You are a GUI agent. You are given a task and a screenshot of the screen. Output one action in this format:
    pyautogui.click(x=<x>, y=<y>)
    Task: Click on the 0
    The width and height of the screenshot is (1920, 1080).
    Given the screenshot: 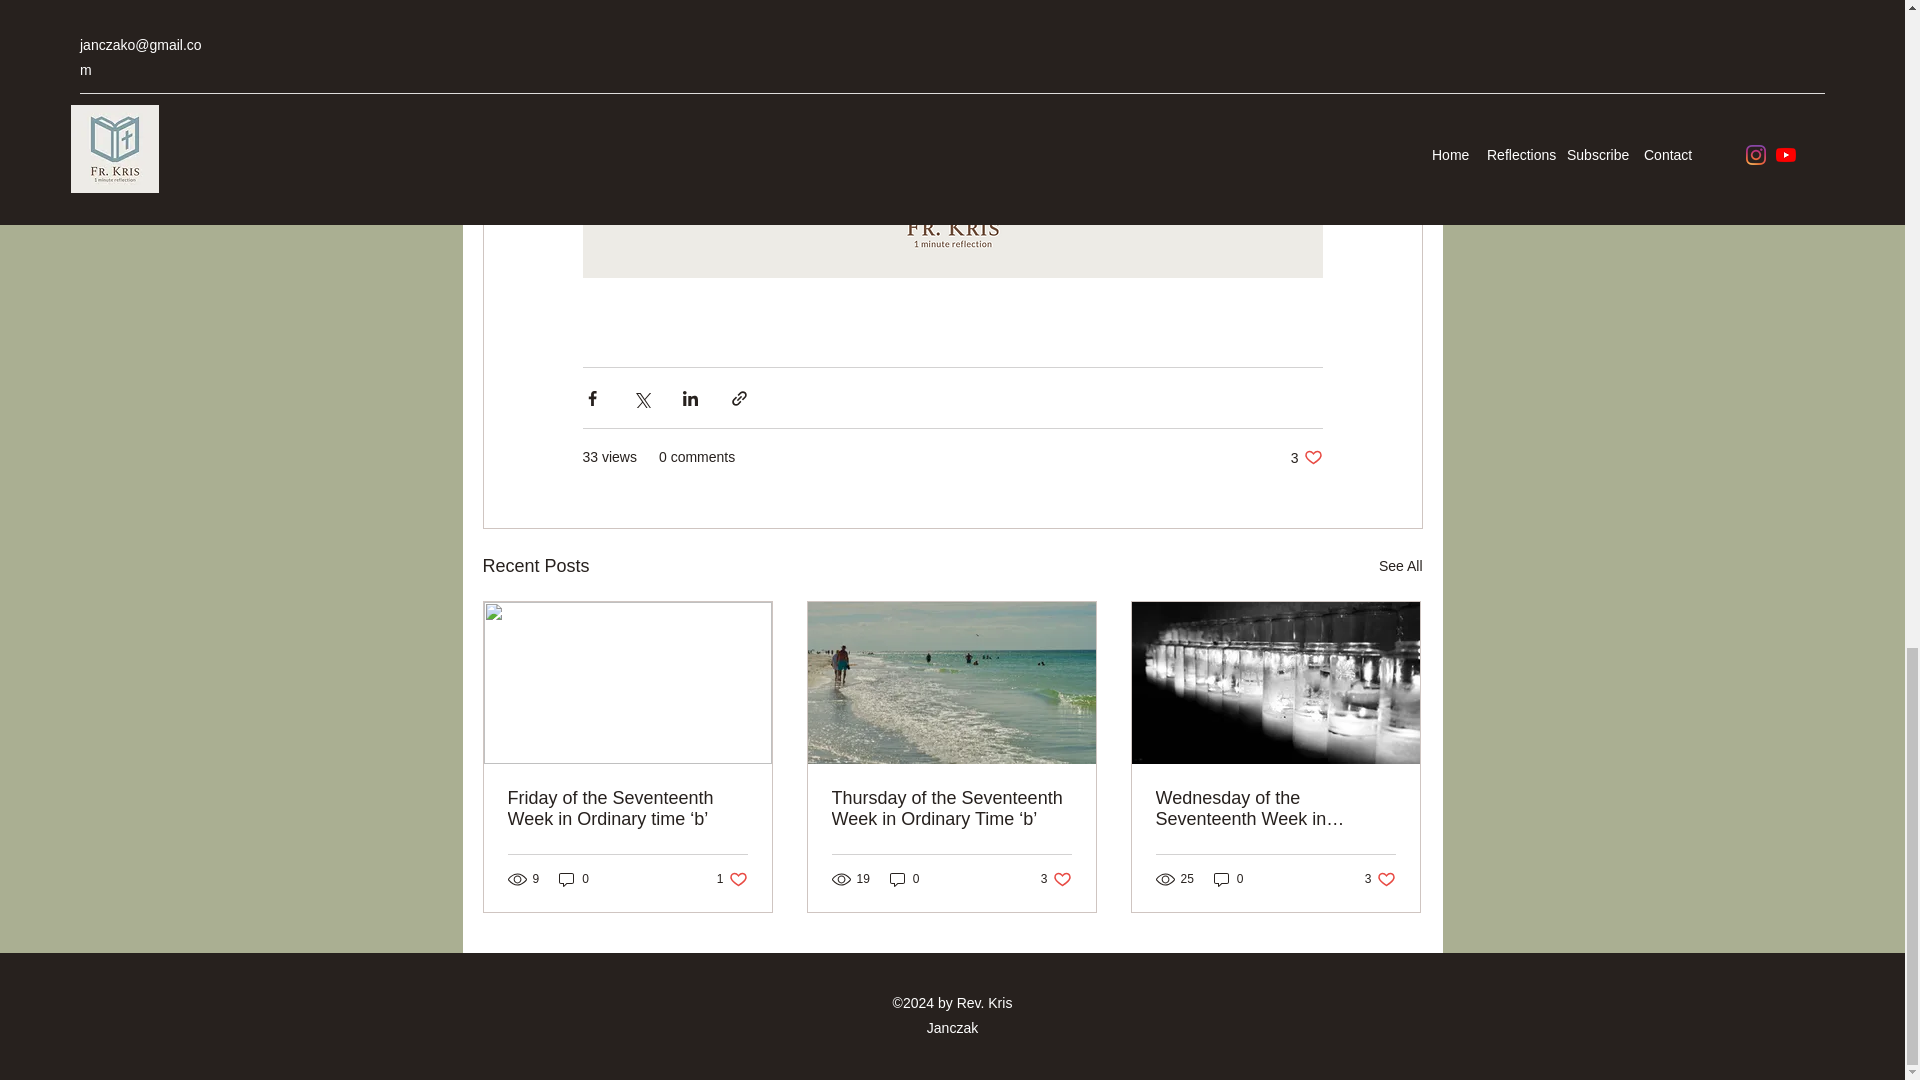 What is the action you would take?
    pyautogui.click(x=574, y=879)
    